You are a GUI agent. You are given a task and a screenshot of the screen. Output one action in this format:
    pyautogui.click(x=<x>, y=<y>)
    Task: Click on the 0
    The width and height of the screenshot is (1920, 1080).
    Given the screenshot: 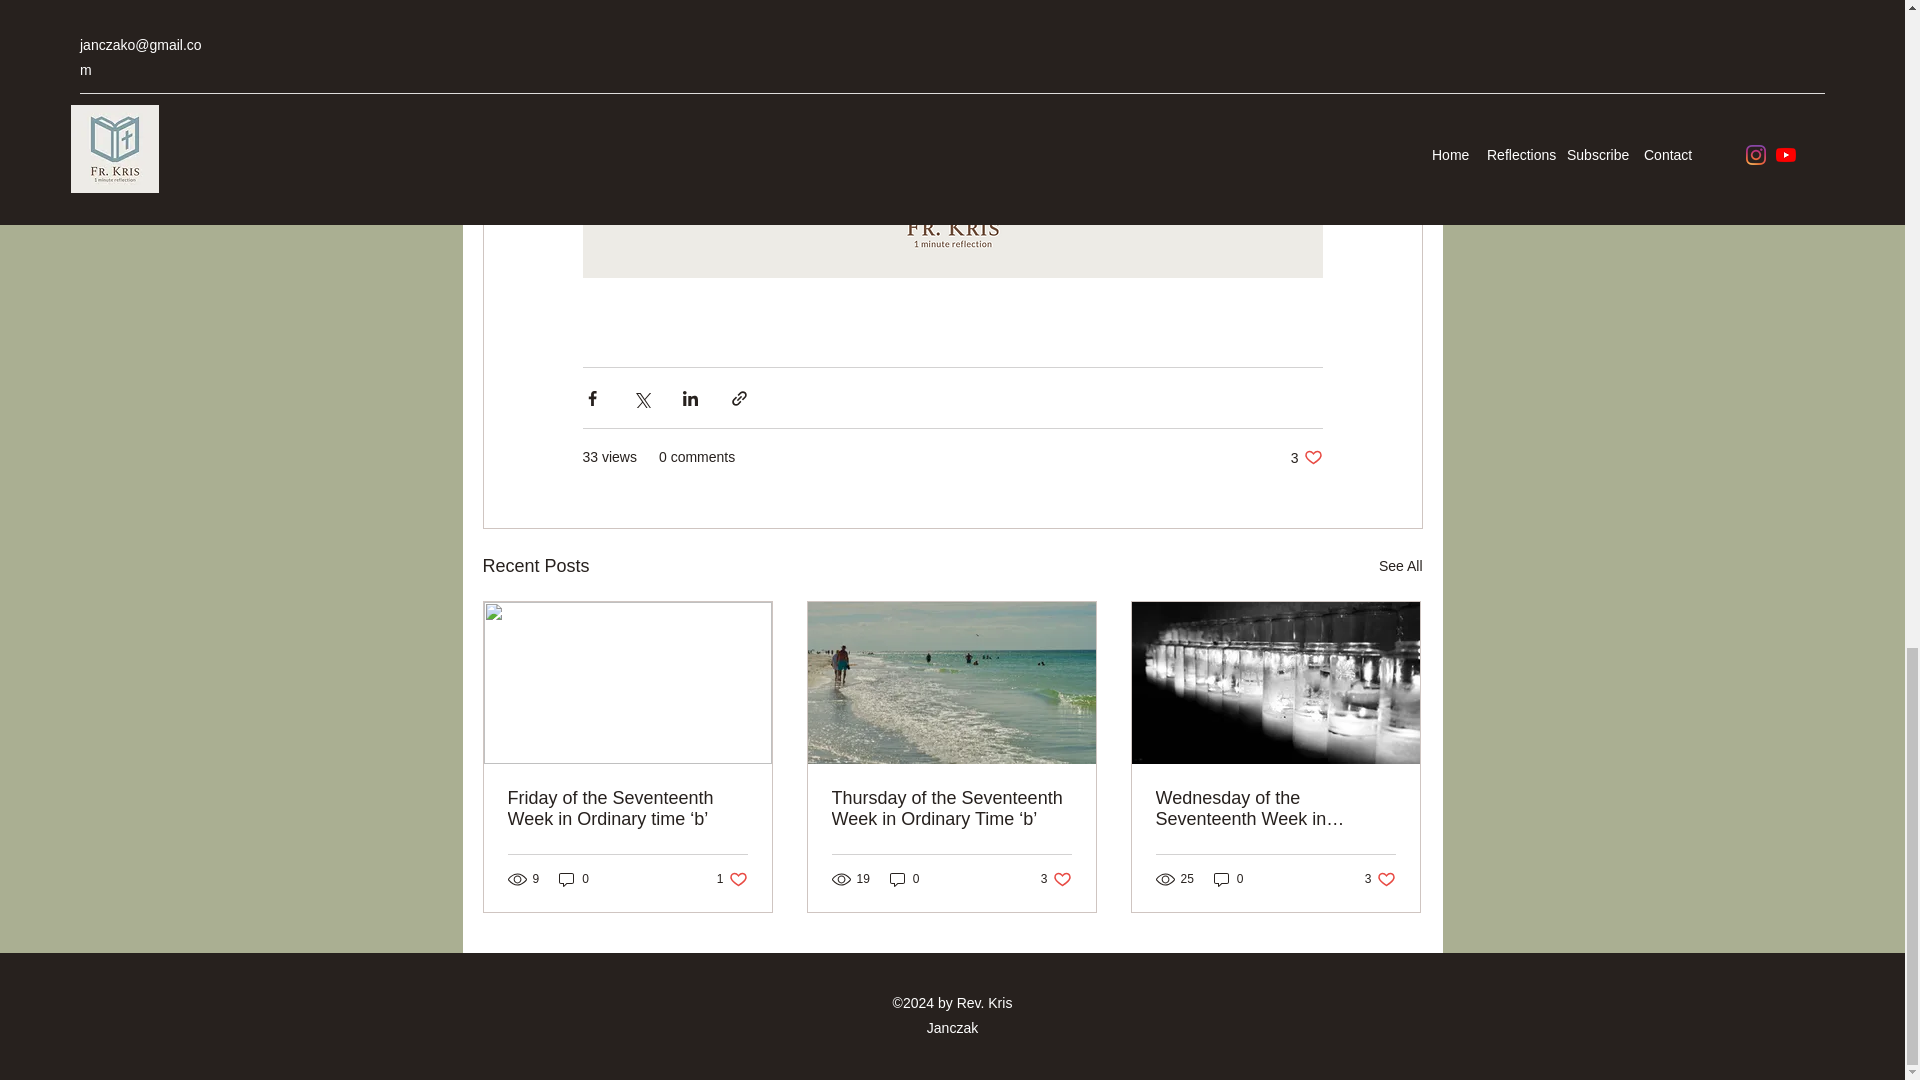 What is the action you would take?
    pyautogui.click(x=574, y=879)
    